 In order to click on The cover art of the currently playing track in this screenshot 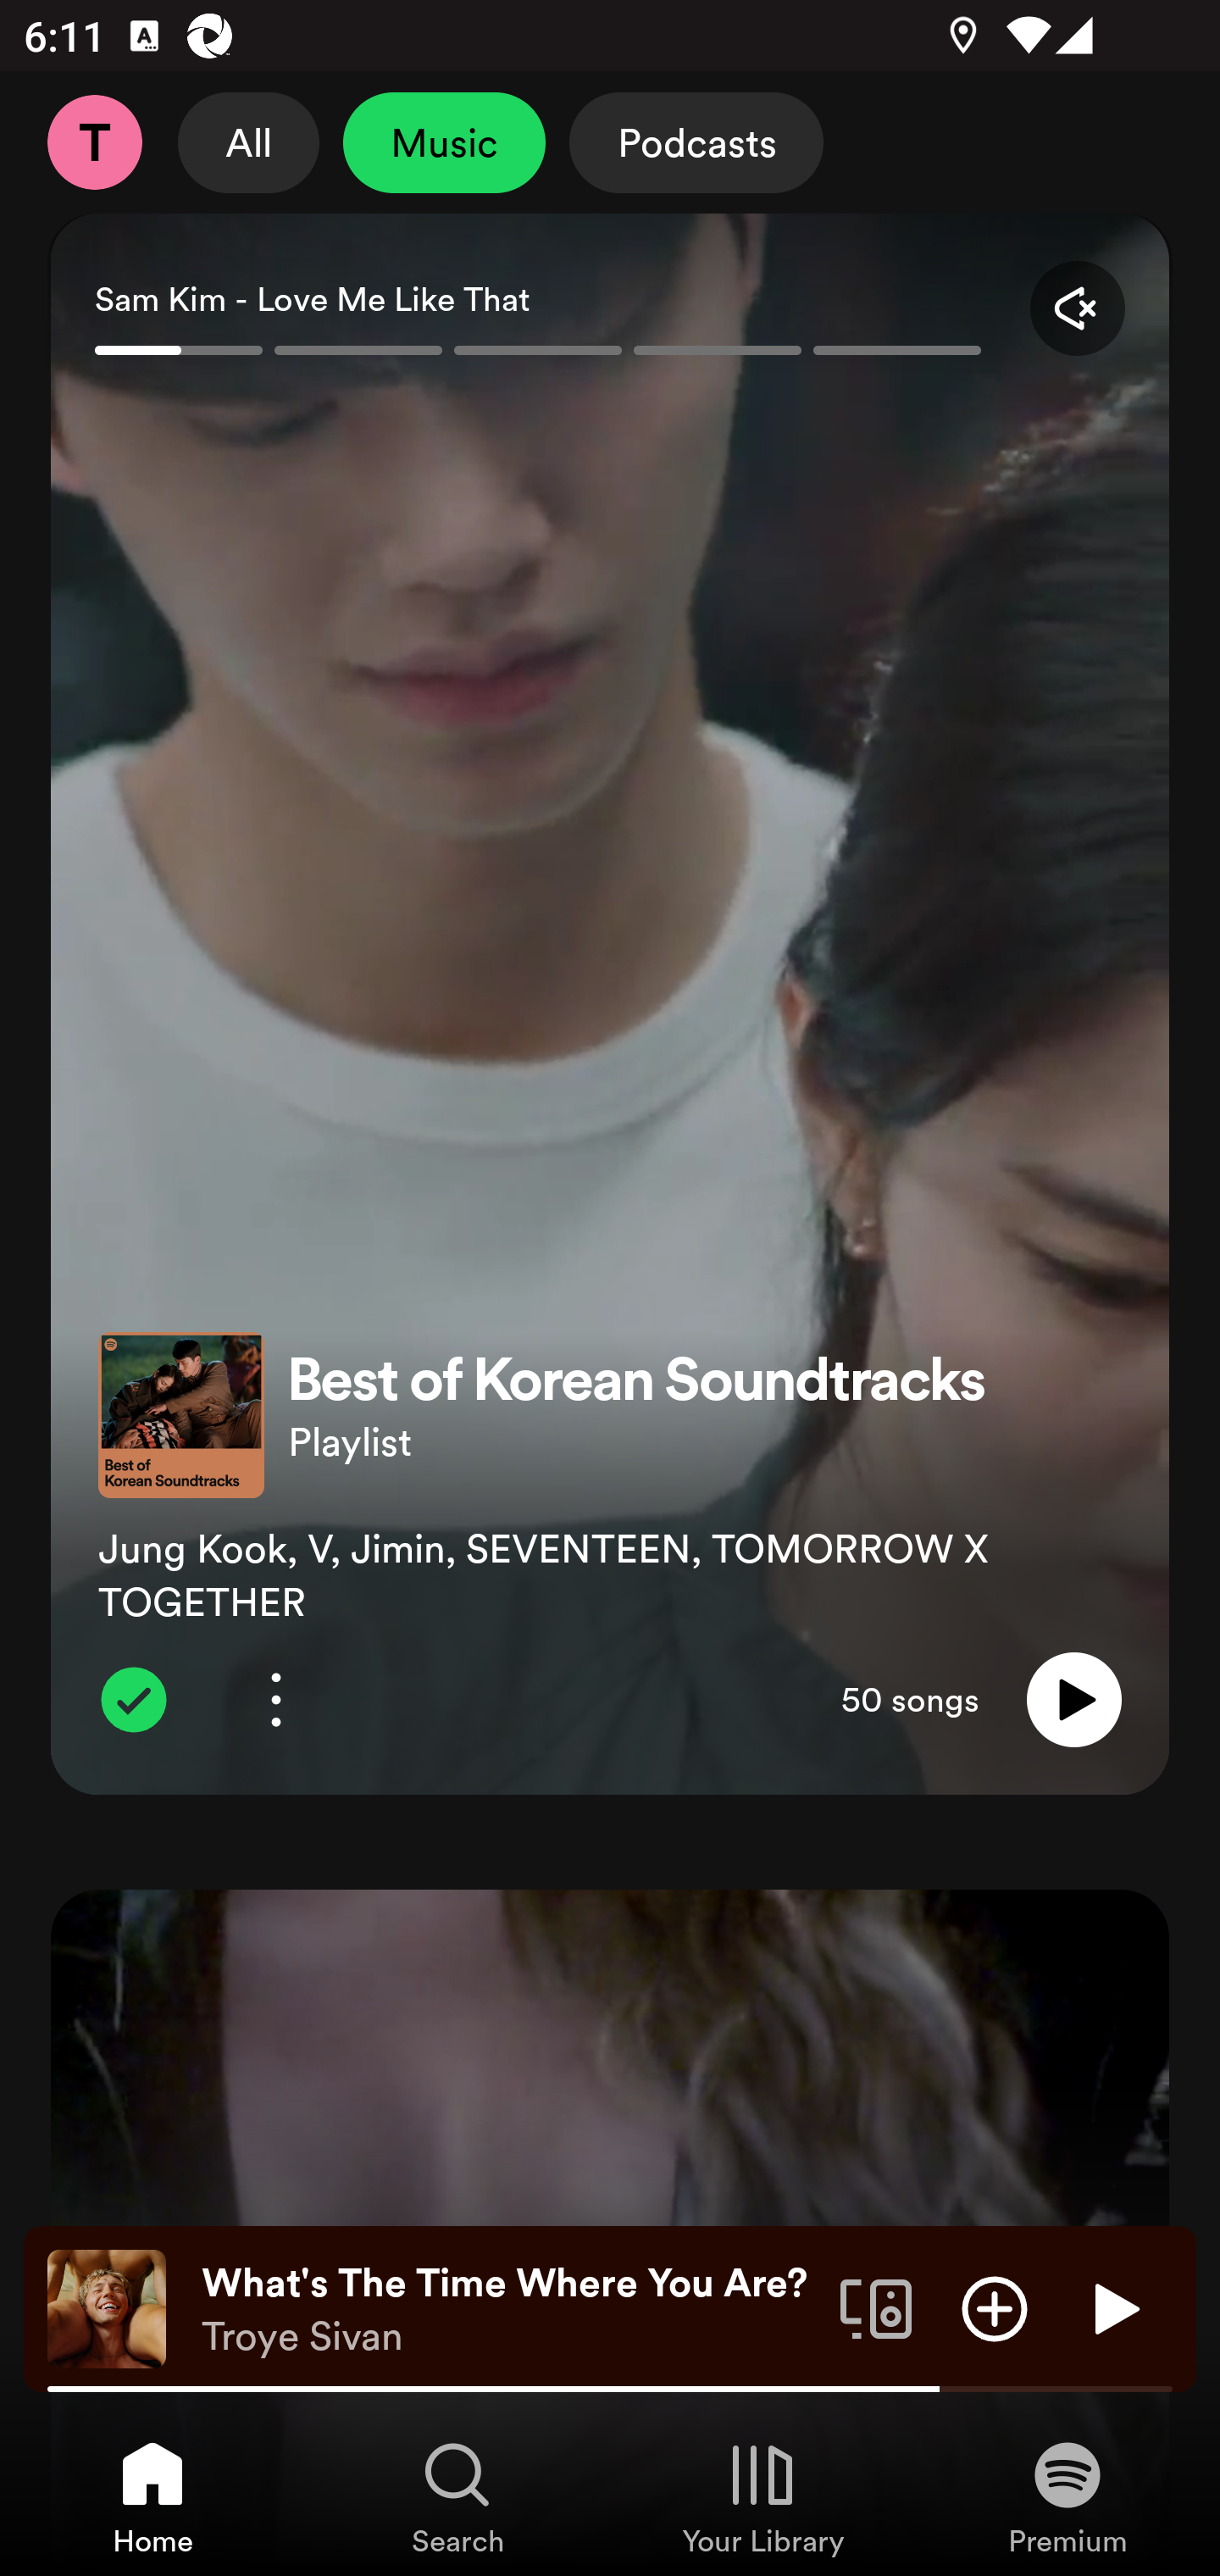, I will do `click(107, 2307)`.